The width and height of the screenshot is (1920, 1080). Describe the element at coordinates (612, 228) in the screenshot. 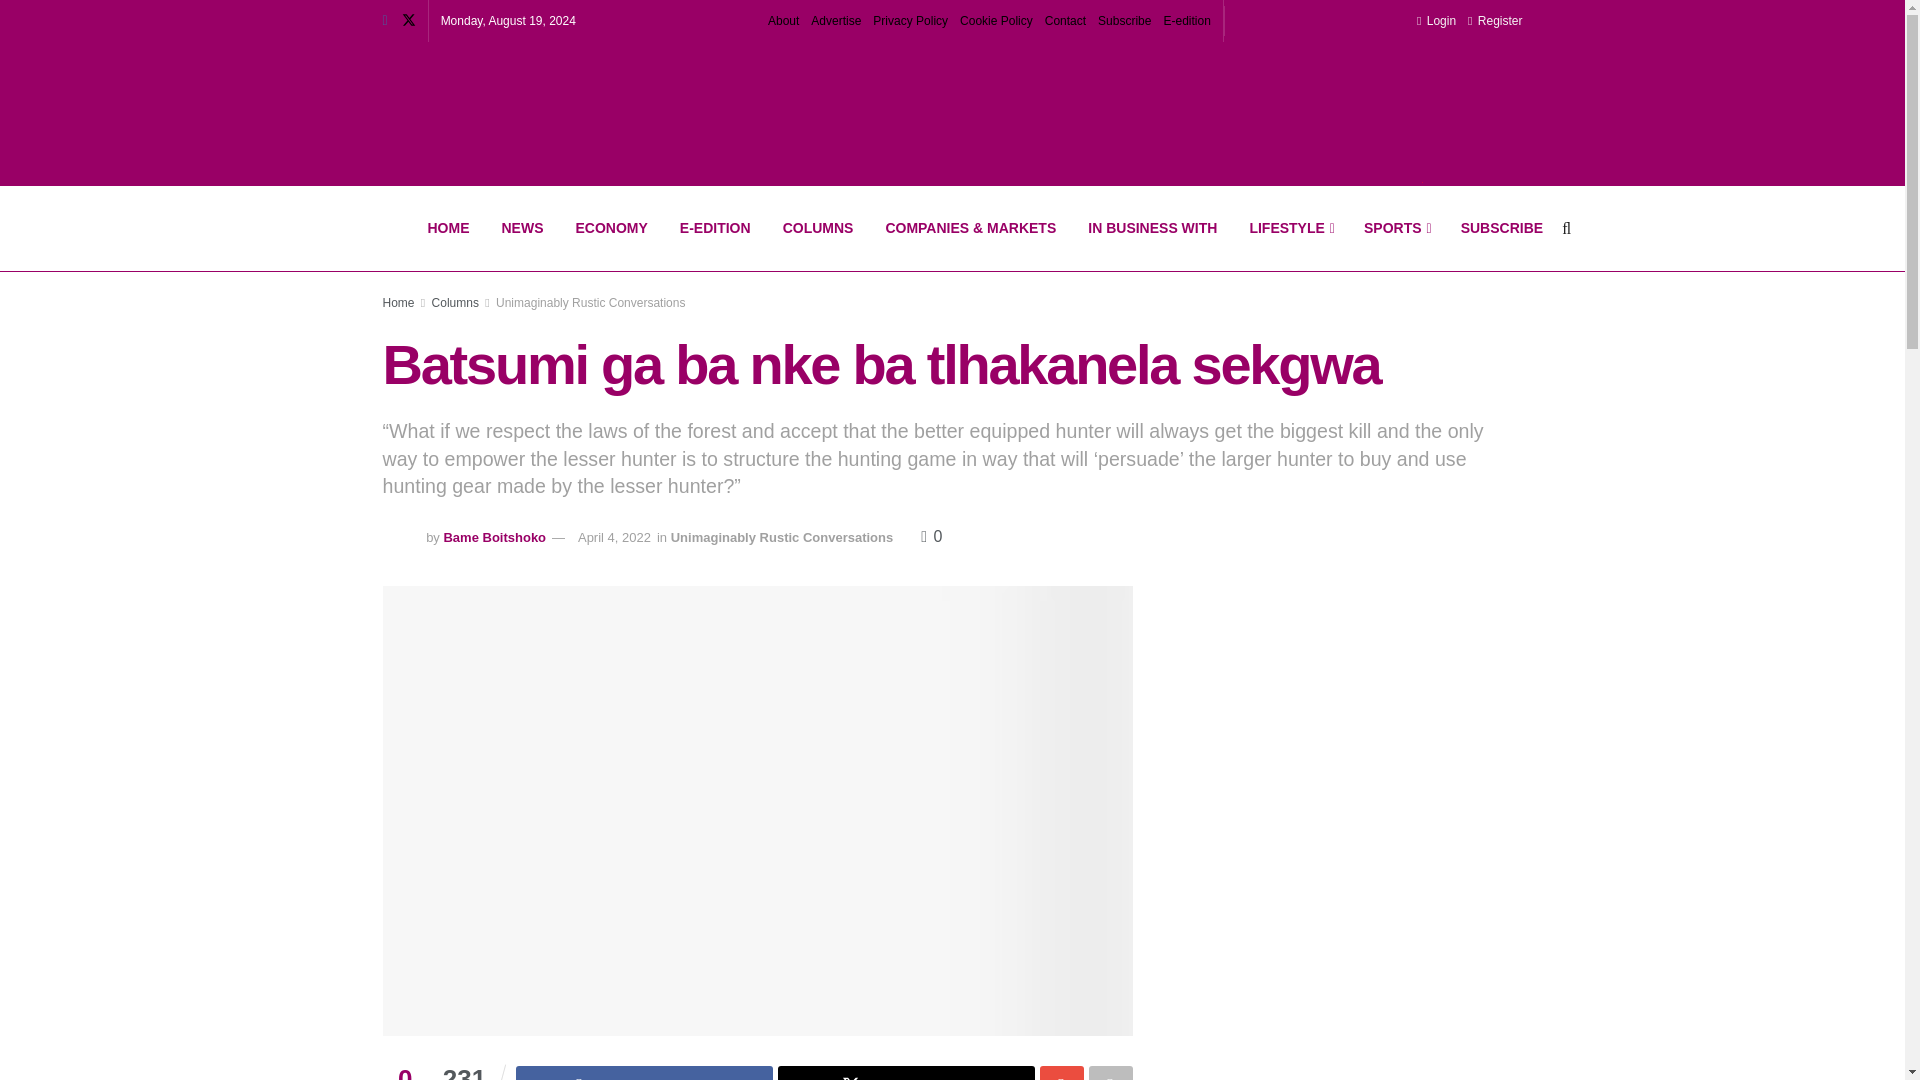

I see `ECONOMY` at that location.